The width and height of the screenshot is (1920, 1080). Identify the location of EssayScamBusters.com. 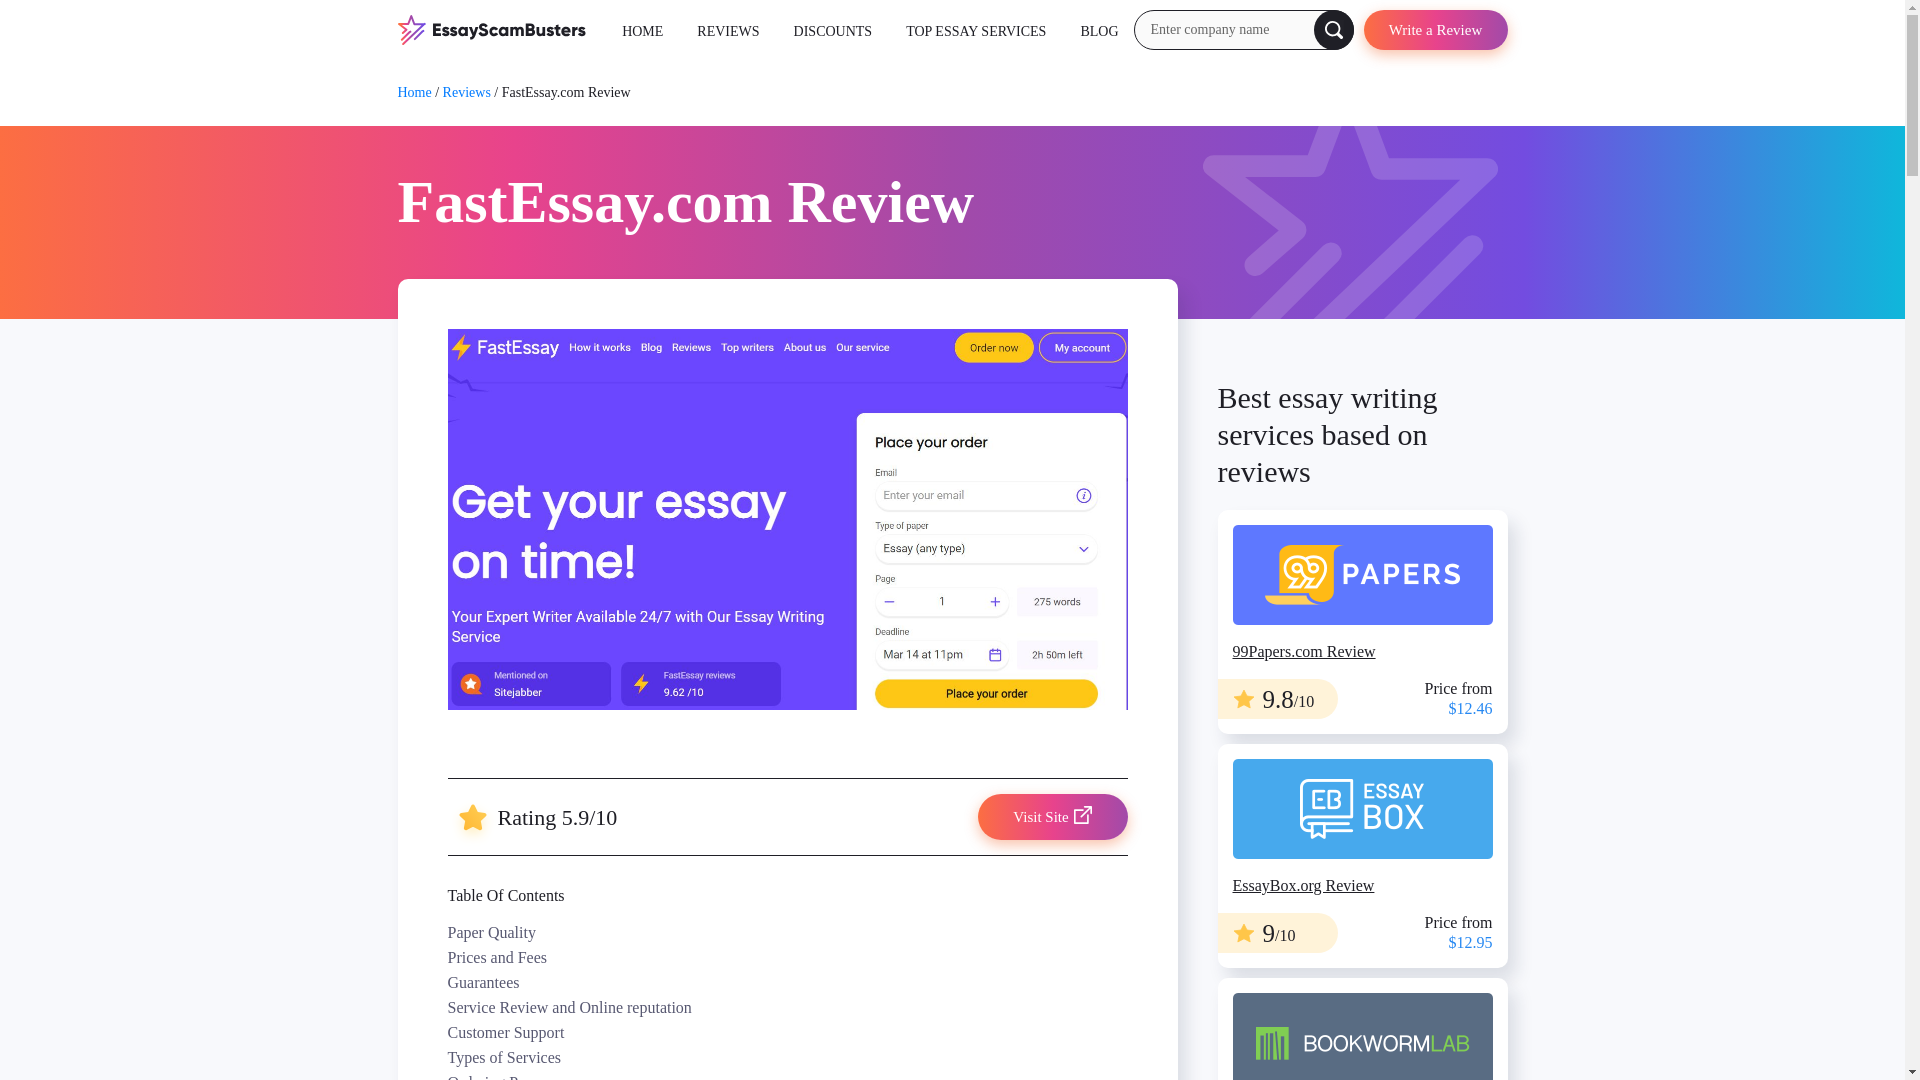
(491, 28).